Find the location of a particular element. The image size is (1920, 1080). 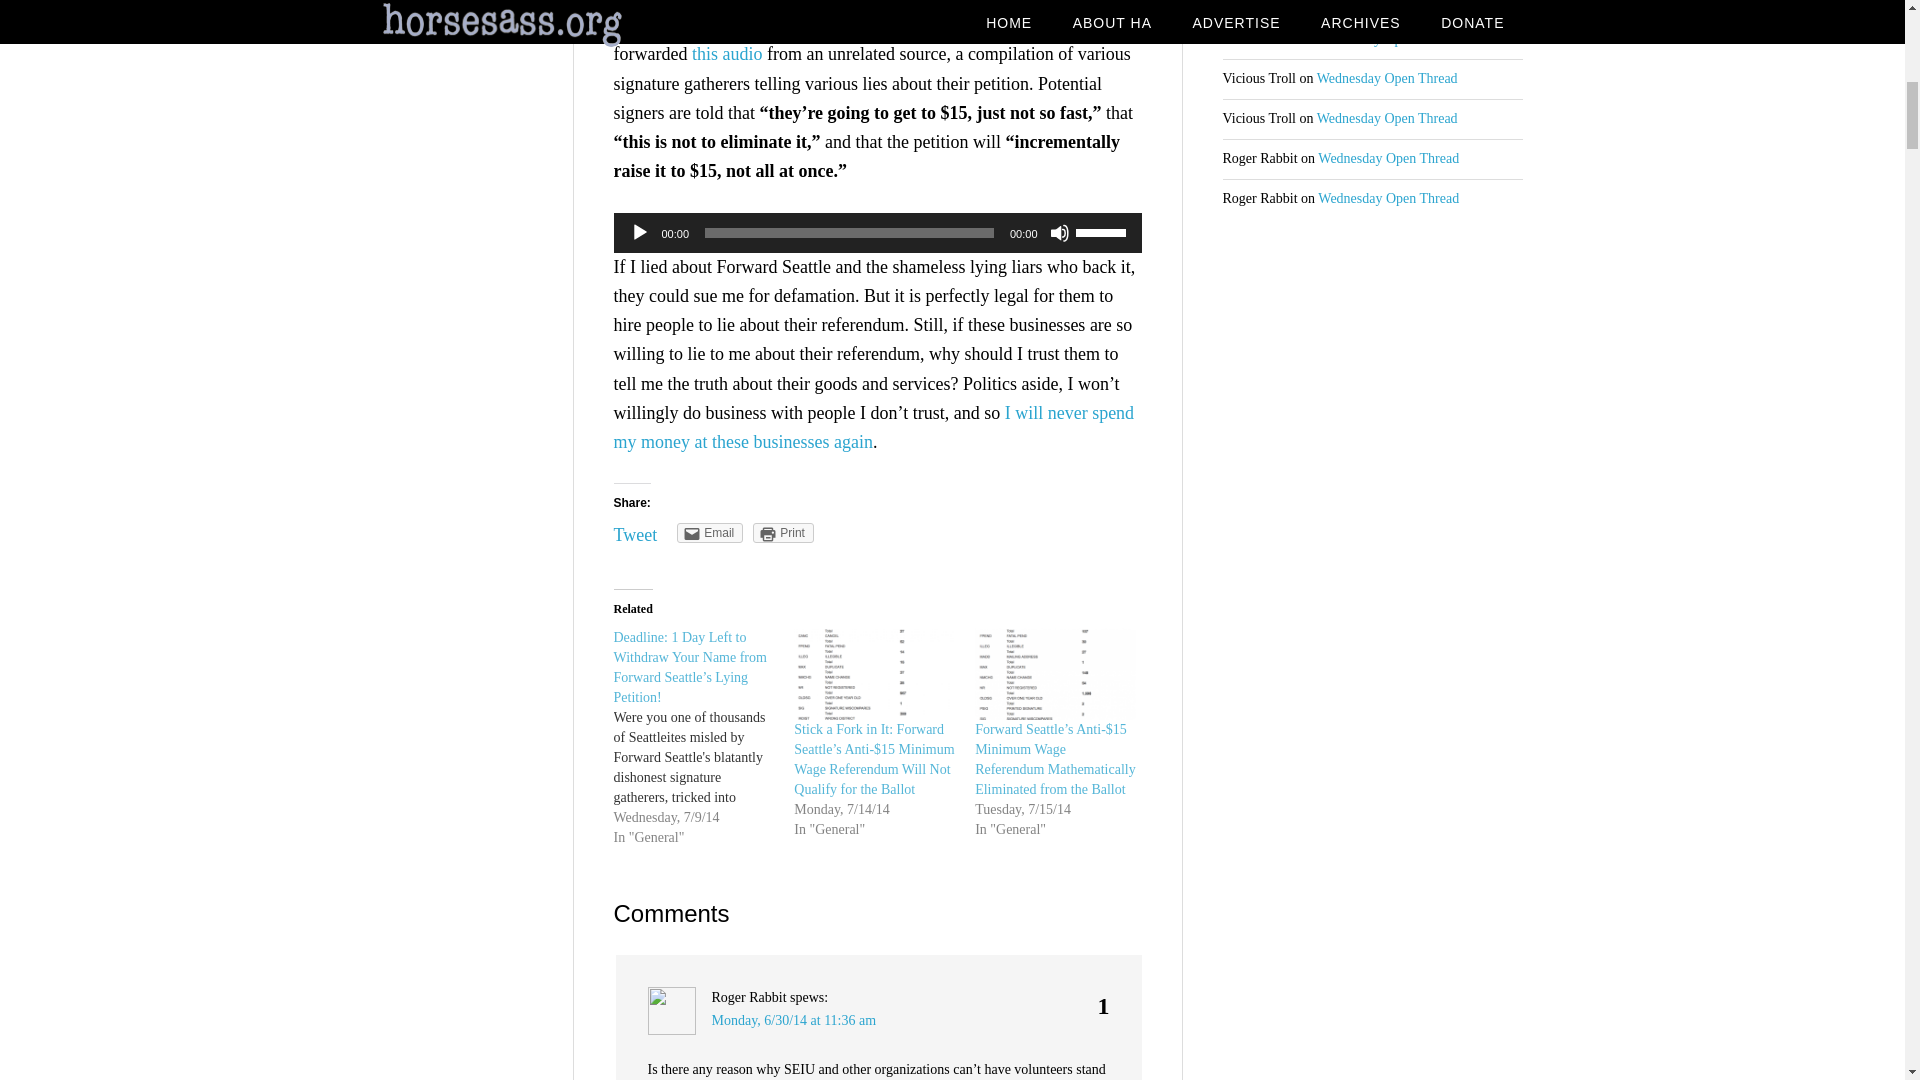

Mute is located at coordinates (1060, 232).